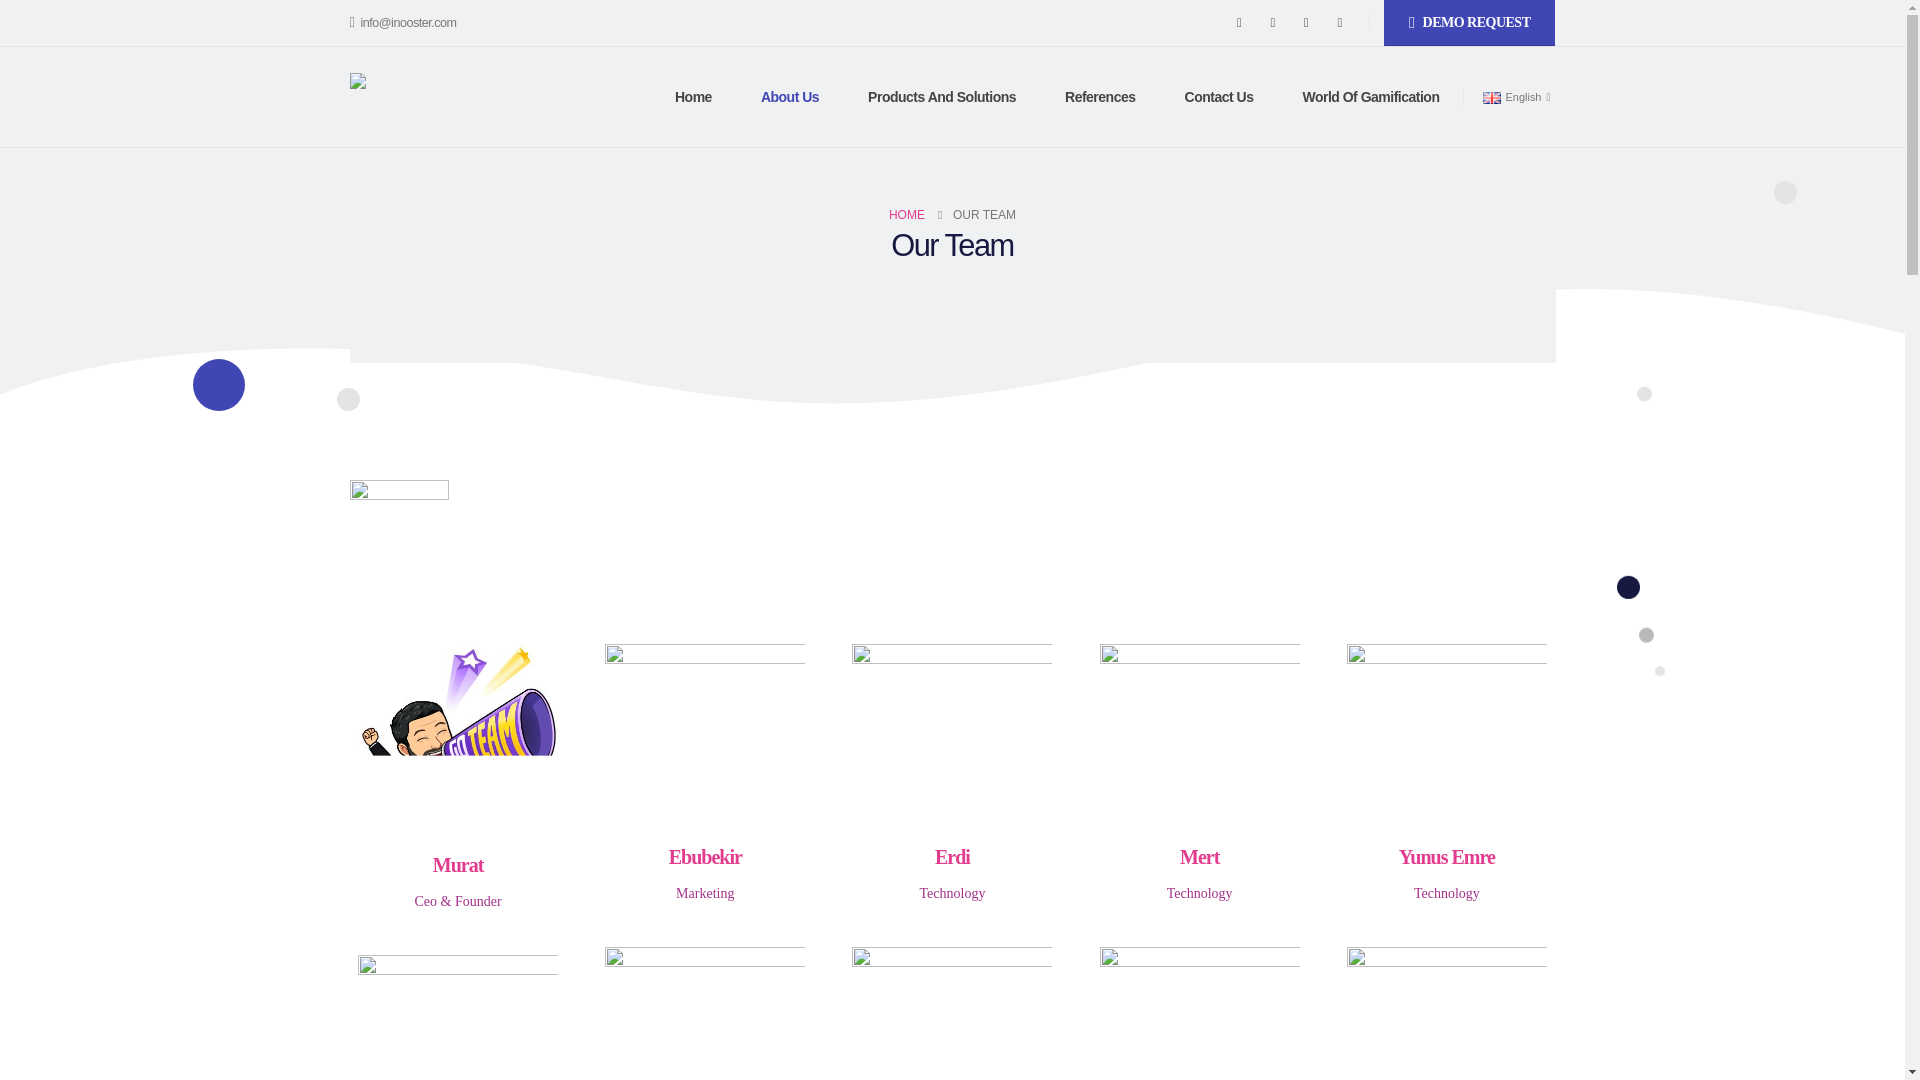  What do you see at coordinates (1306, 22) in the screenshot?
I see `Instagram` at bounding box center [1306, 22].